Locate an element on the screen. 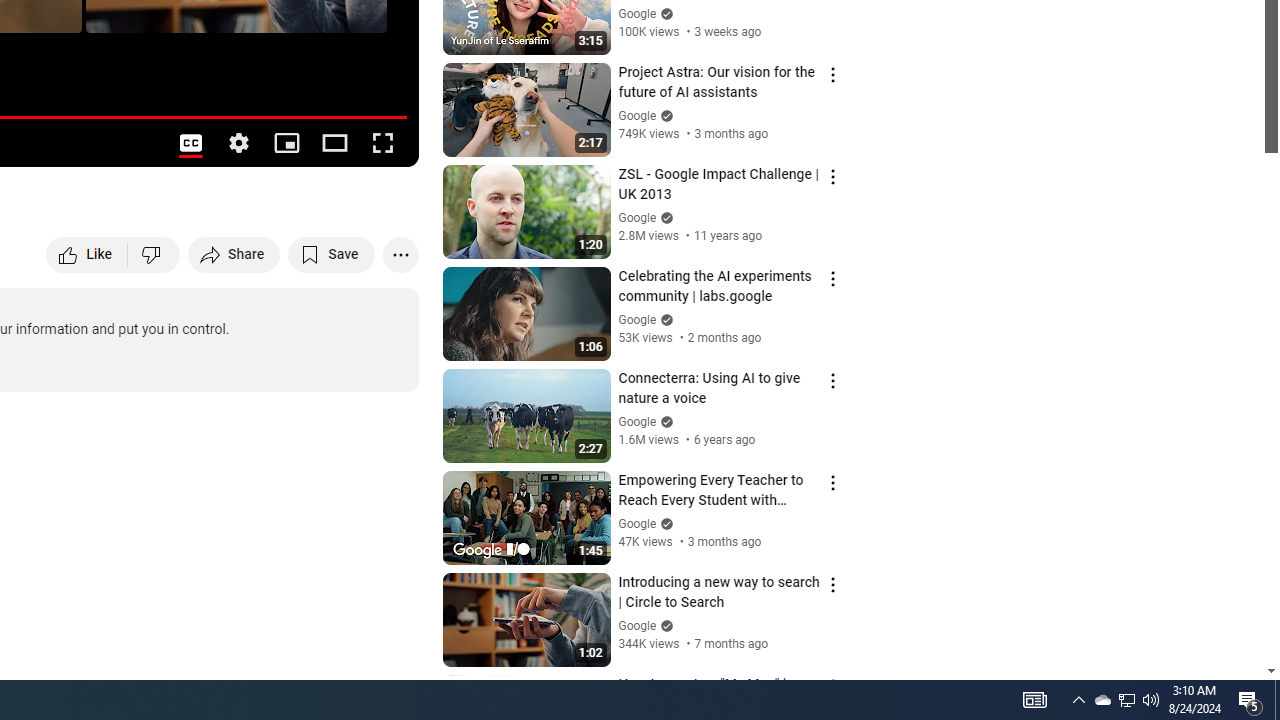  Miniplayer (i) is located at coordinates (286, 142).